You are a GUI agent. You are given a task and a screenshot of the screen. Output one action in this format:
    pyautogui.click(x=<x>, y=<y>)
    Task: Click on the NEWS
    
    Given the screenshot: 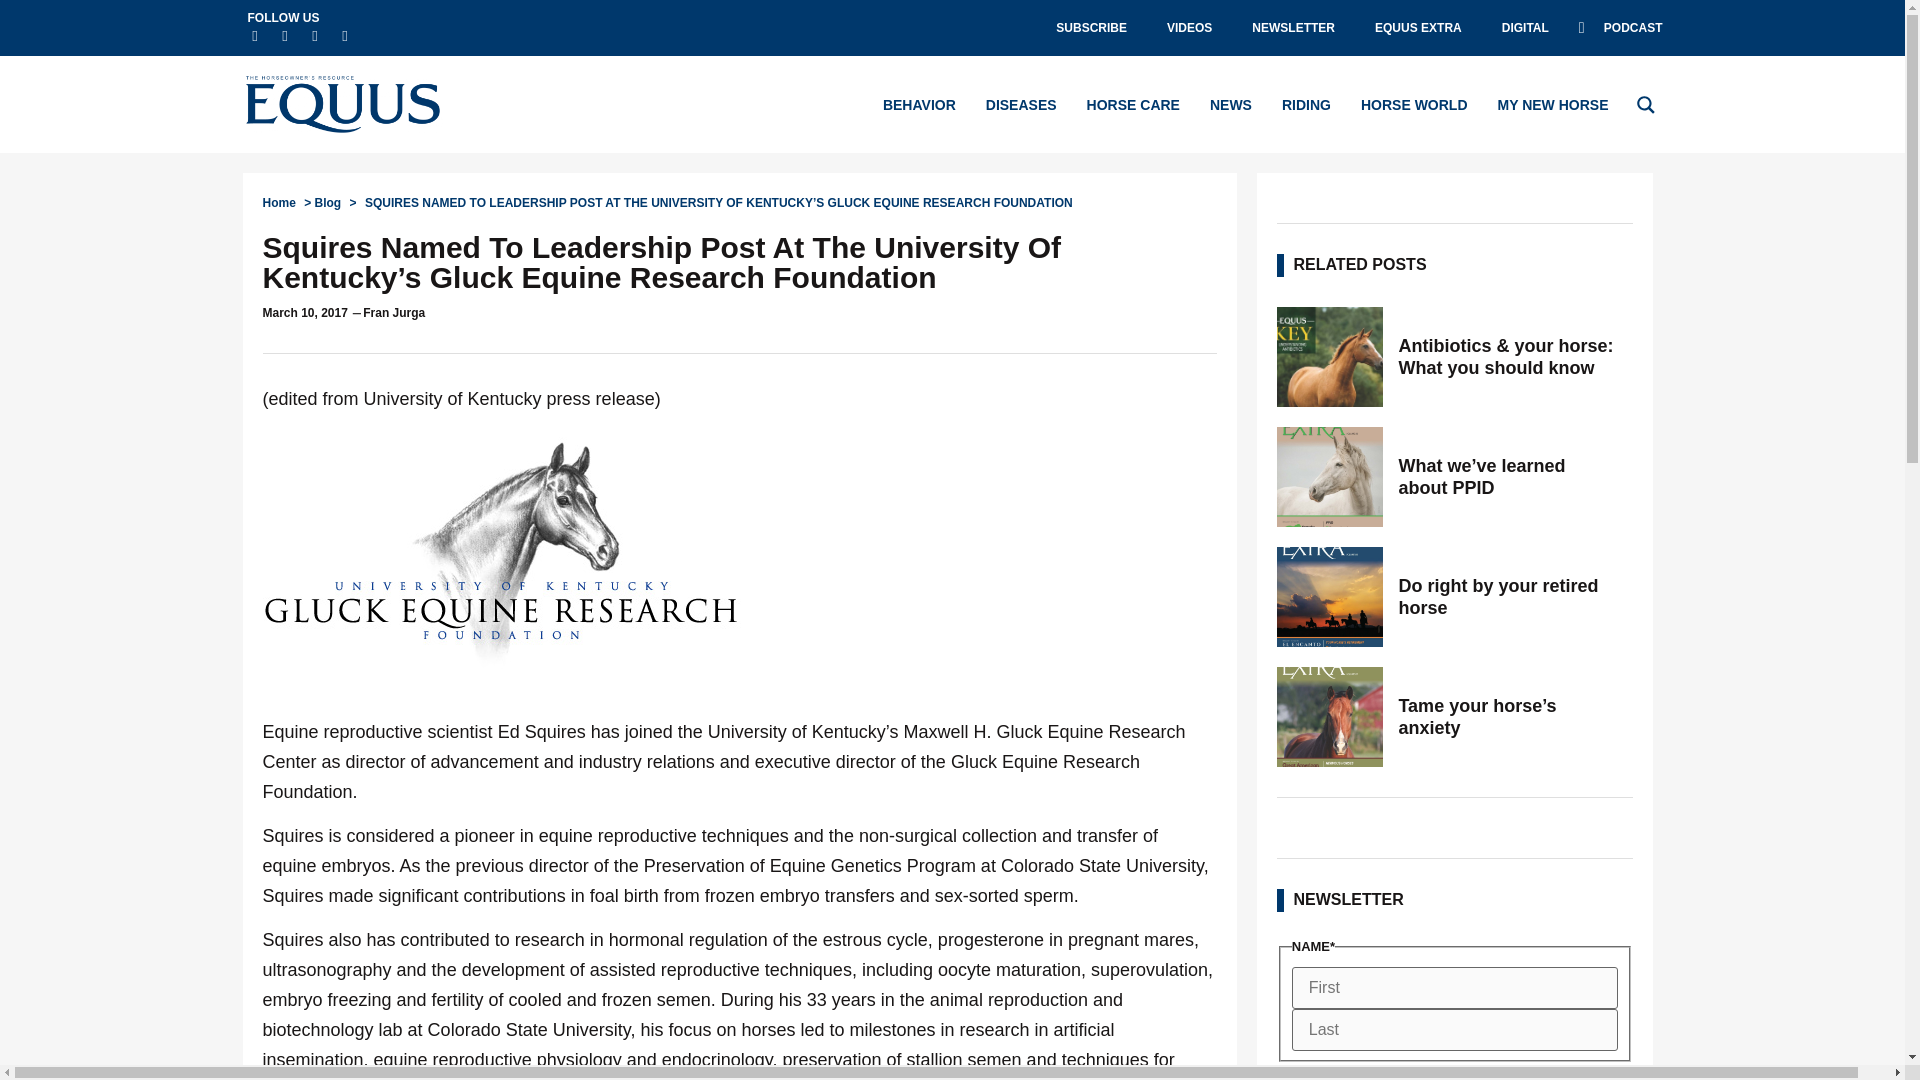 What is the action you would take?
    pyautogui.click(x=1230, y=104)
    